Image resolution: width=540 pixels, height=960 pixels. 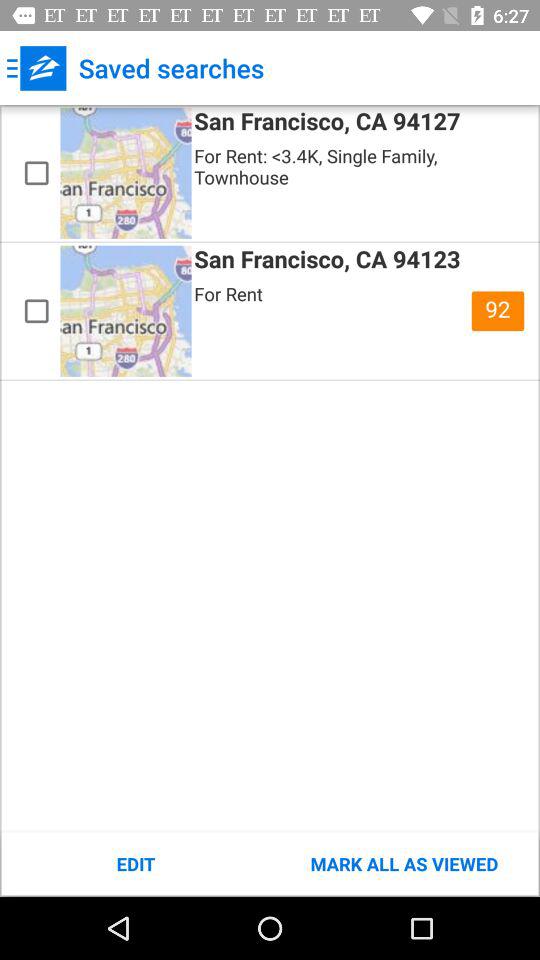 What do you see at coordinates (136, 864) in the screenshot?
I see `click the item next to the mark all as icon` at bounding box center [136, 864].